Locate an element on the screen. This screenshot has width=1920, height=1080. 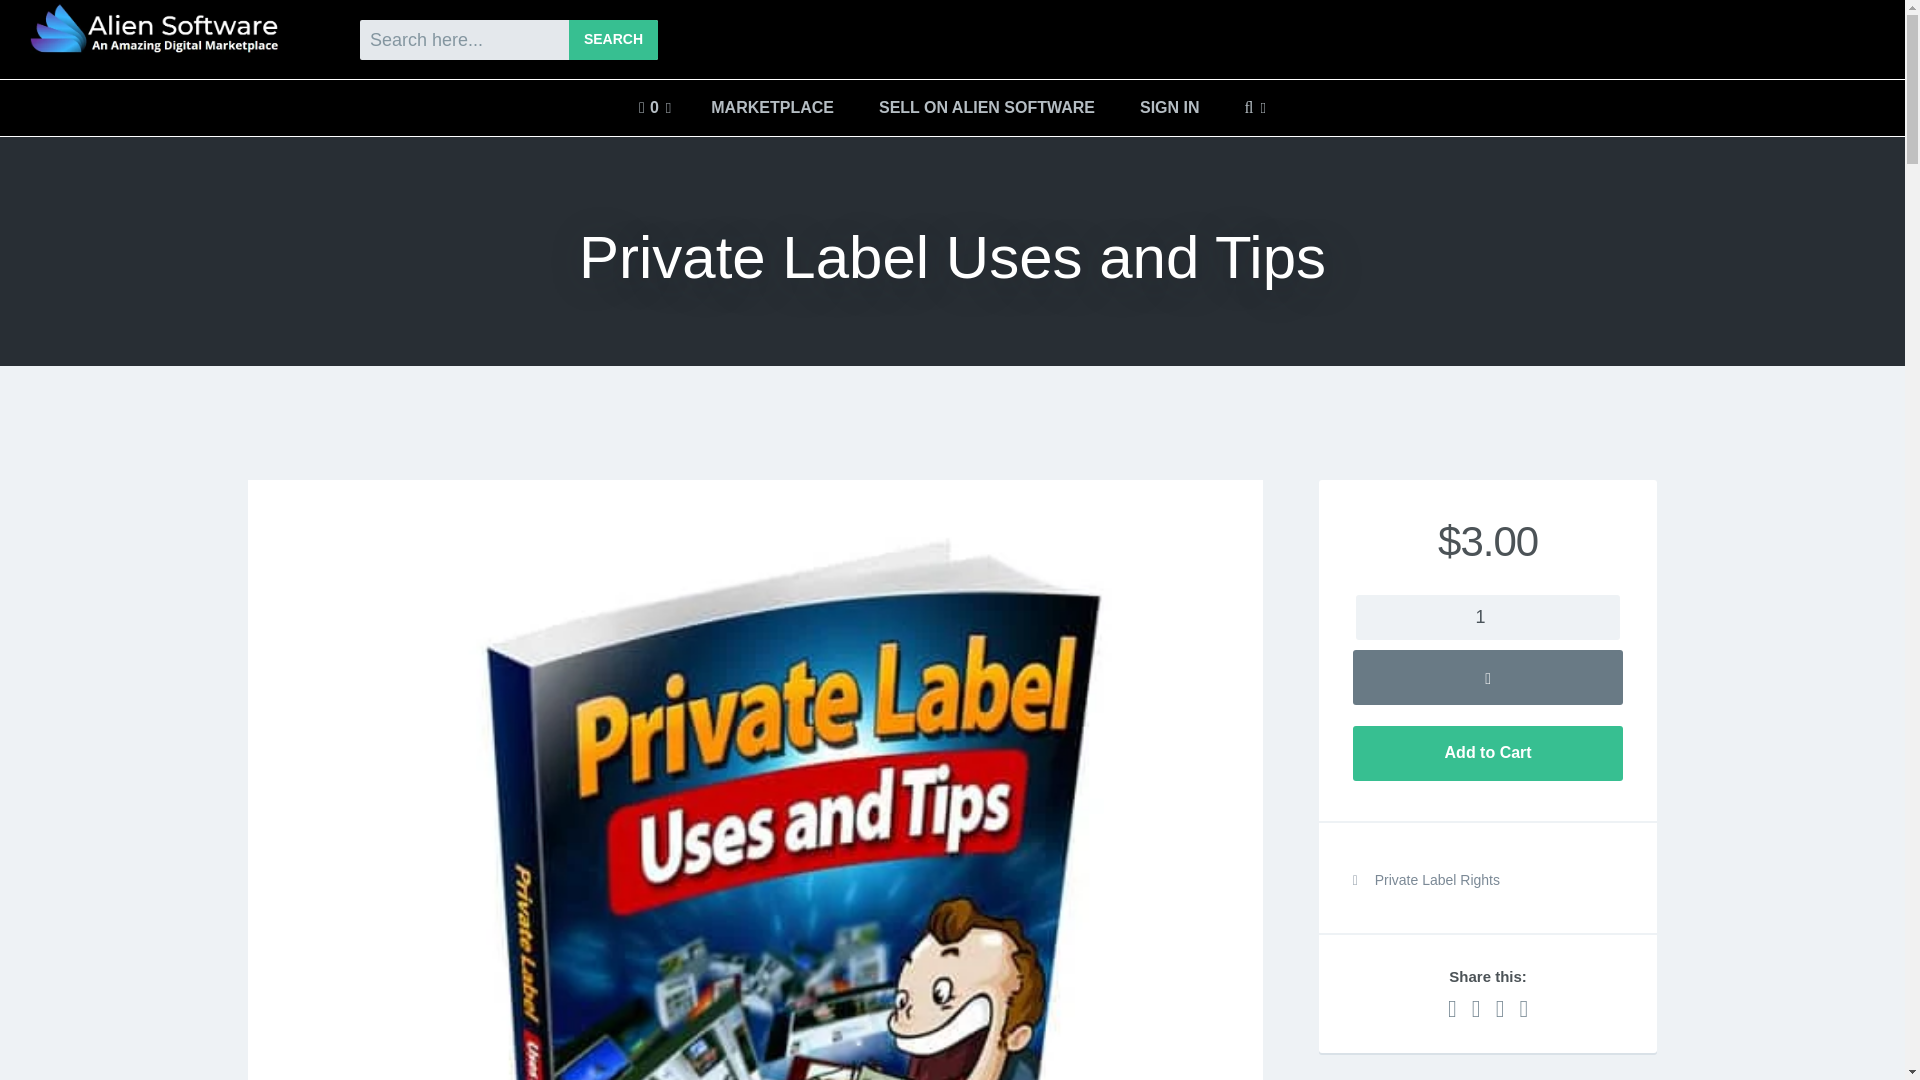
SIGN IN is located at coordinates (1169, 108).